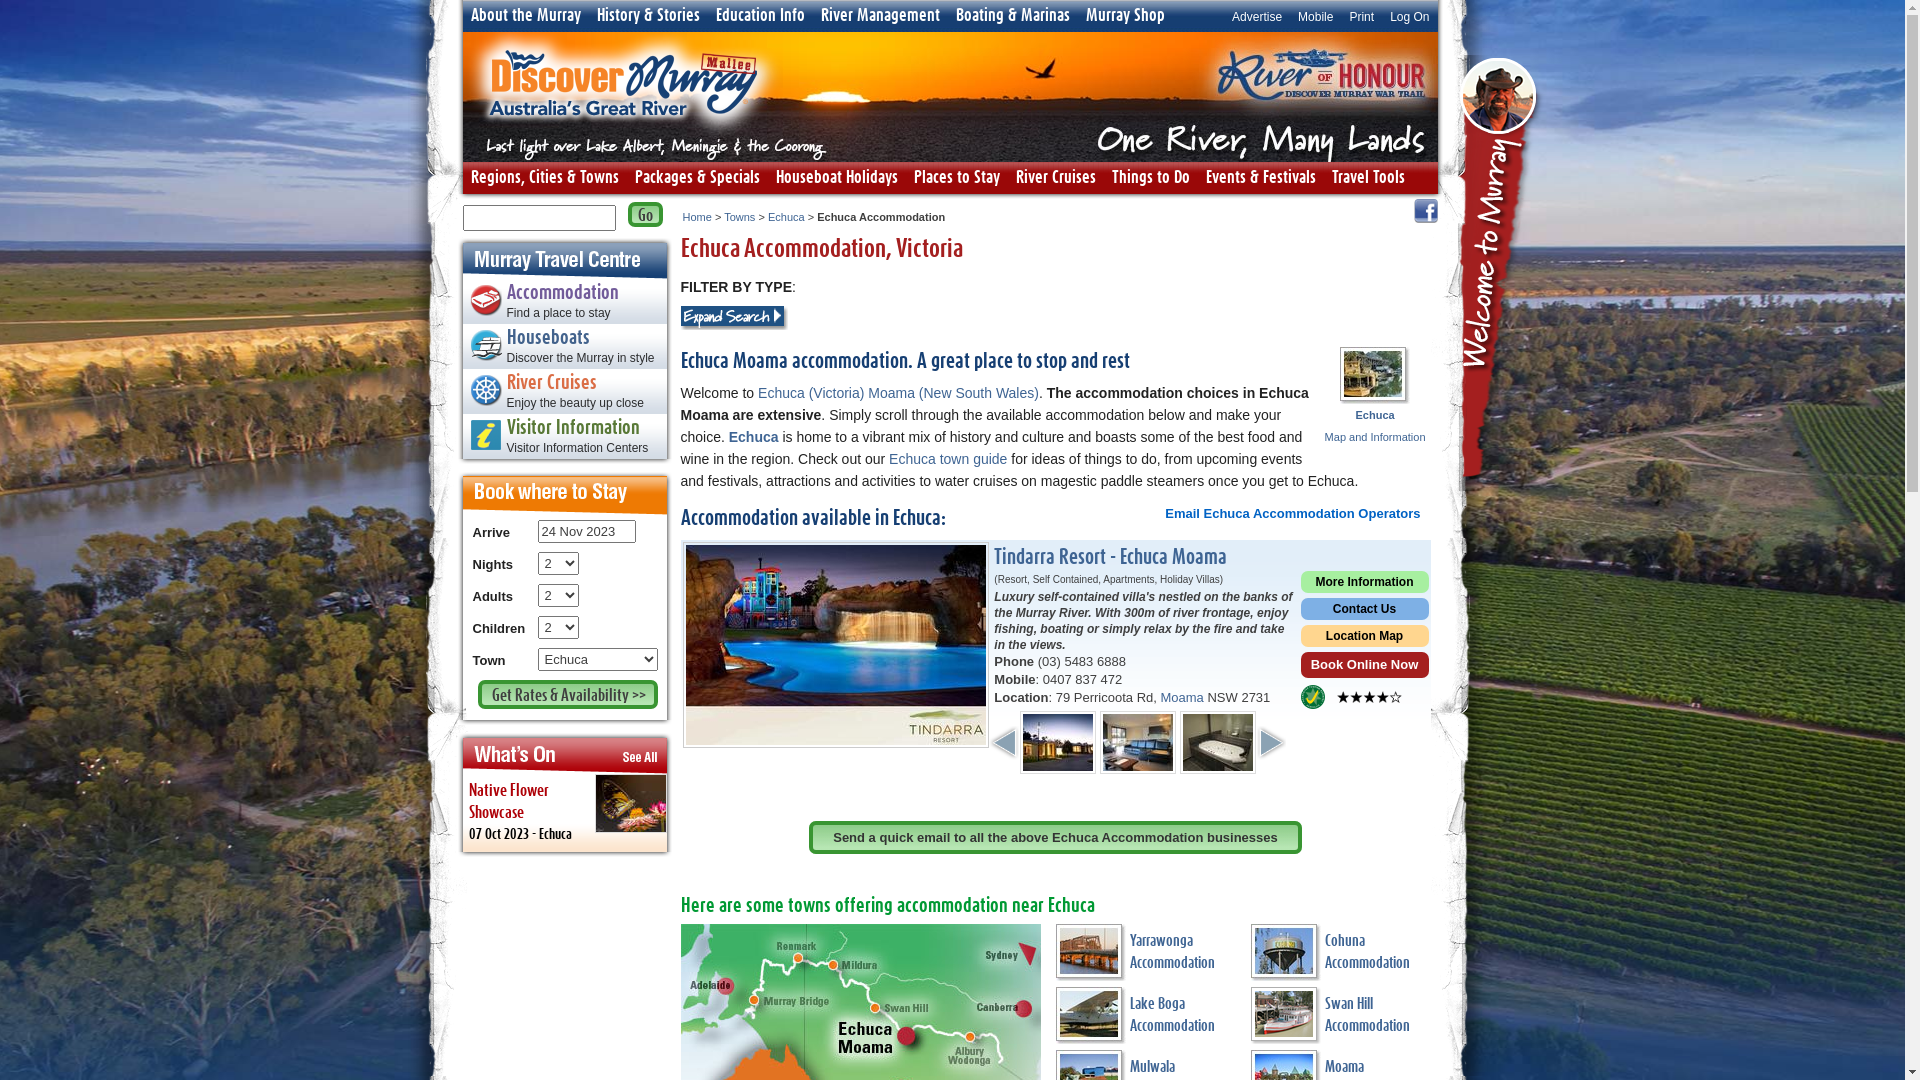 The image size is (1920, 1080). Describe the element at coordinates (1410, 16) in the screenshot. I see `Log On` at that location.